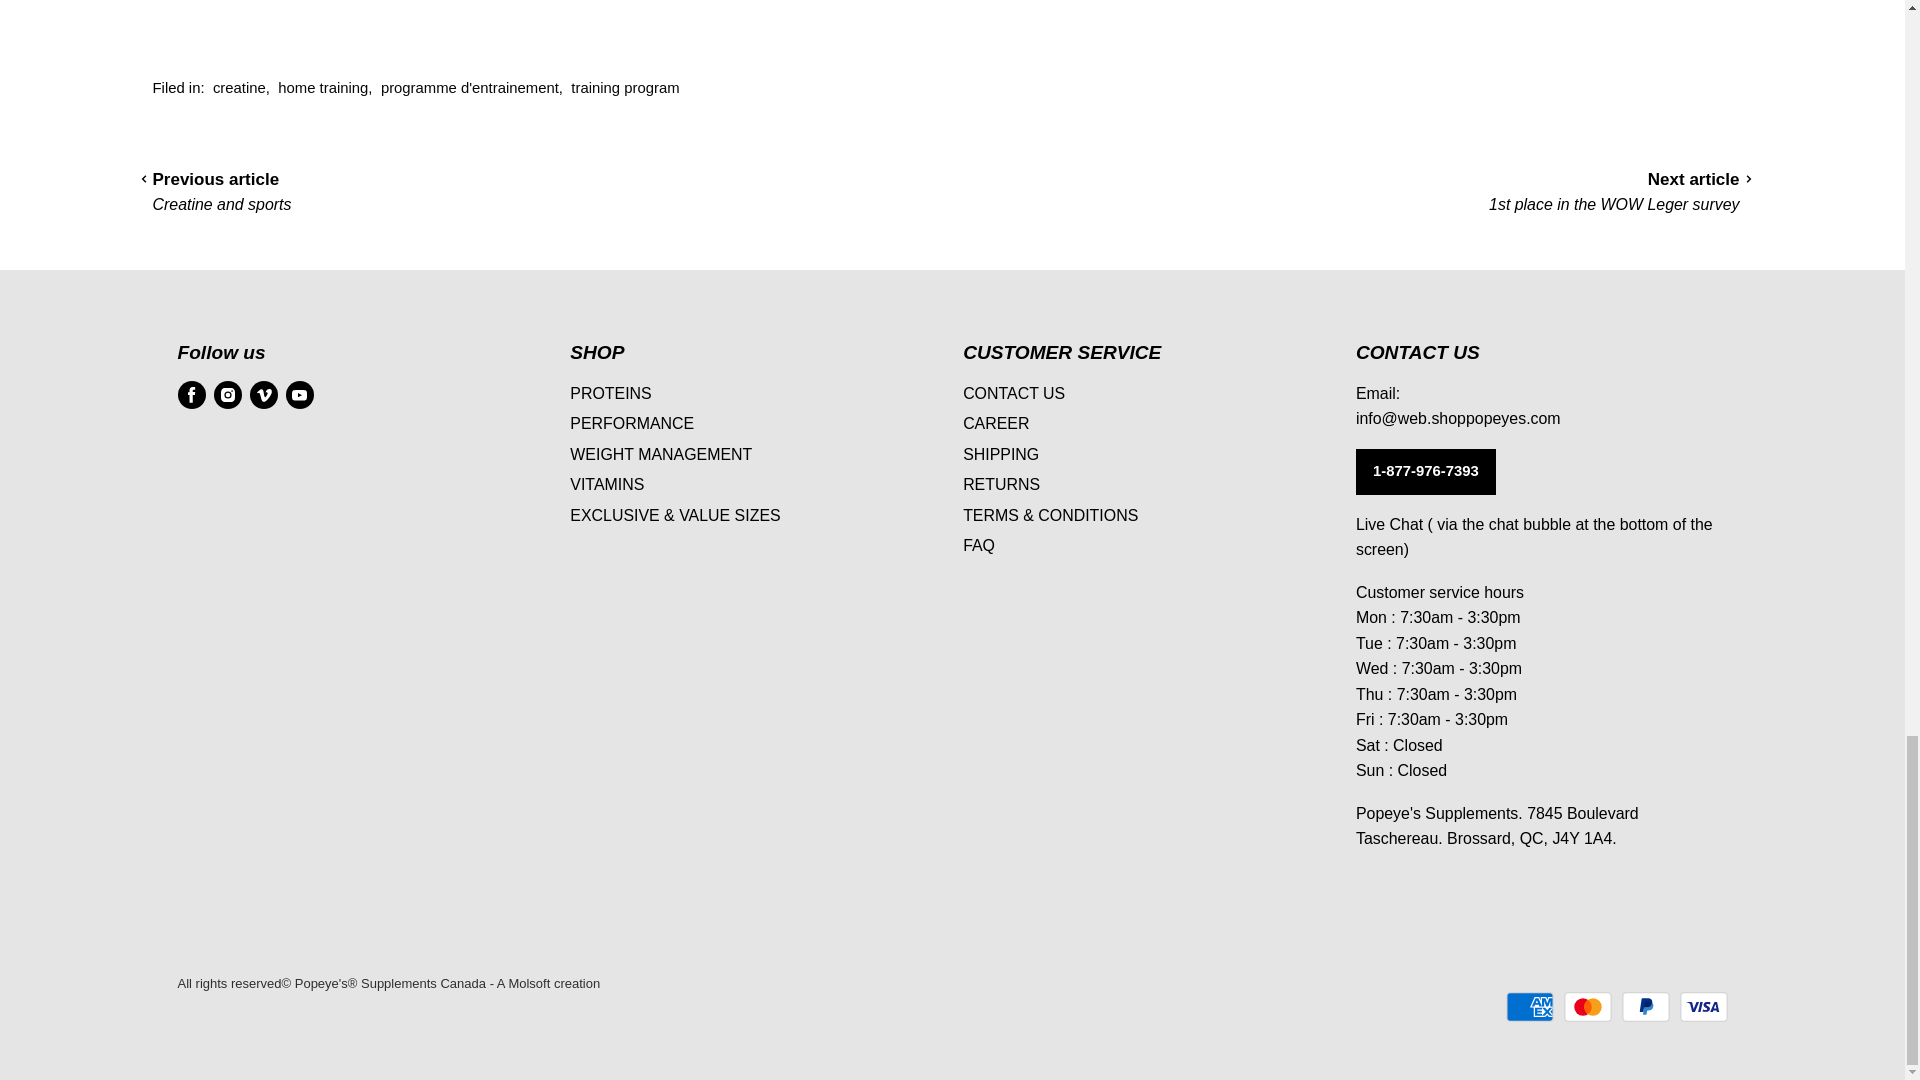  What do you see at coordinates (469, 88) in the screenshot?
I see `Show articles tagged programme d'entrainement` at bounding box center [469, 88].